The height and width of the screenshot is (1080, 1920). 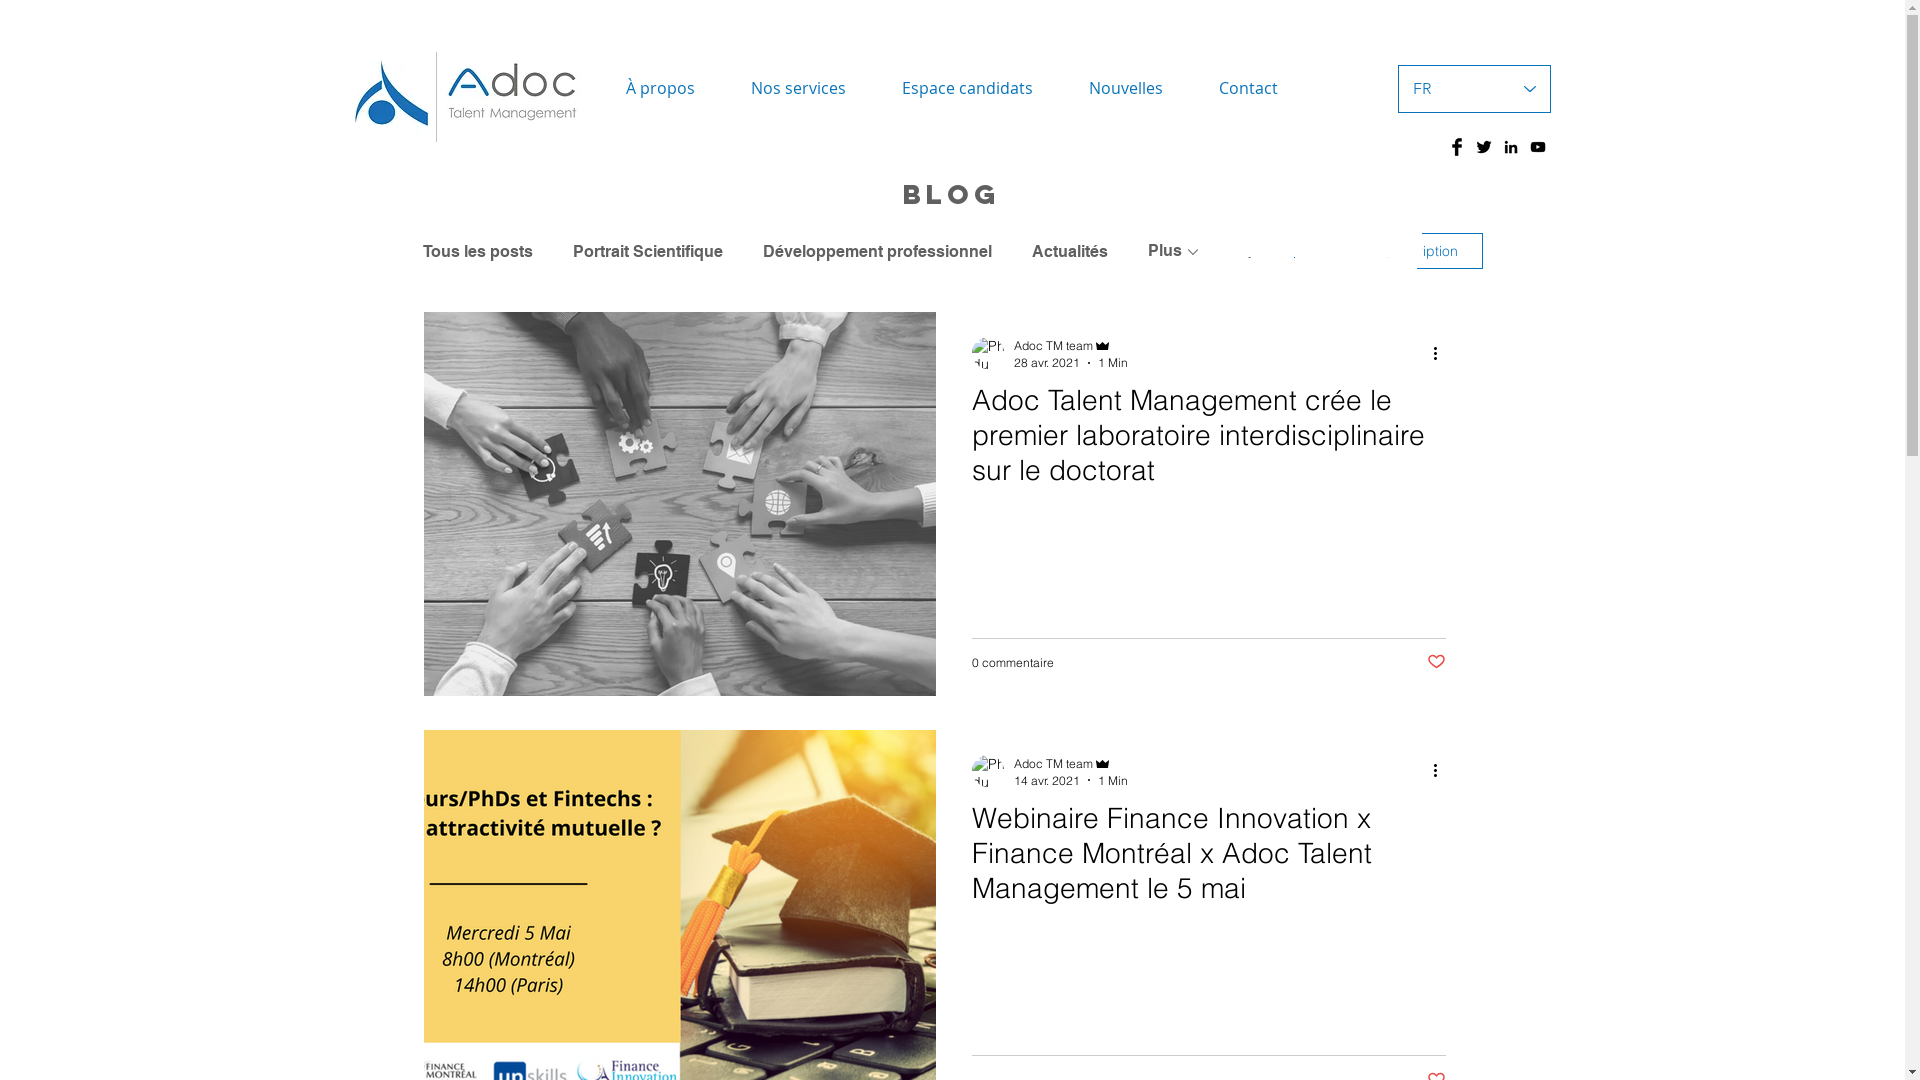 What do you see at coordinates (1070, 764) in the screenshot?
I see `Adoc TM team` at bounding box center [1070, 764].